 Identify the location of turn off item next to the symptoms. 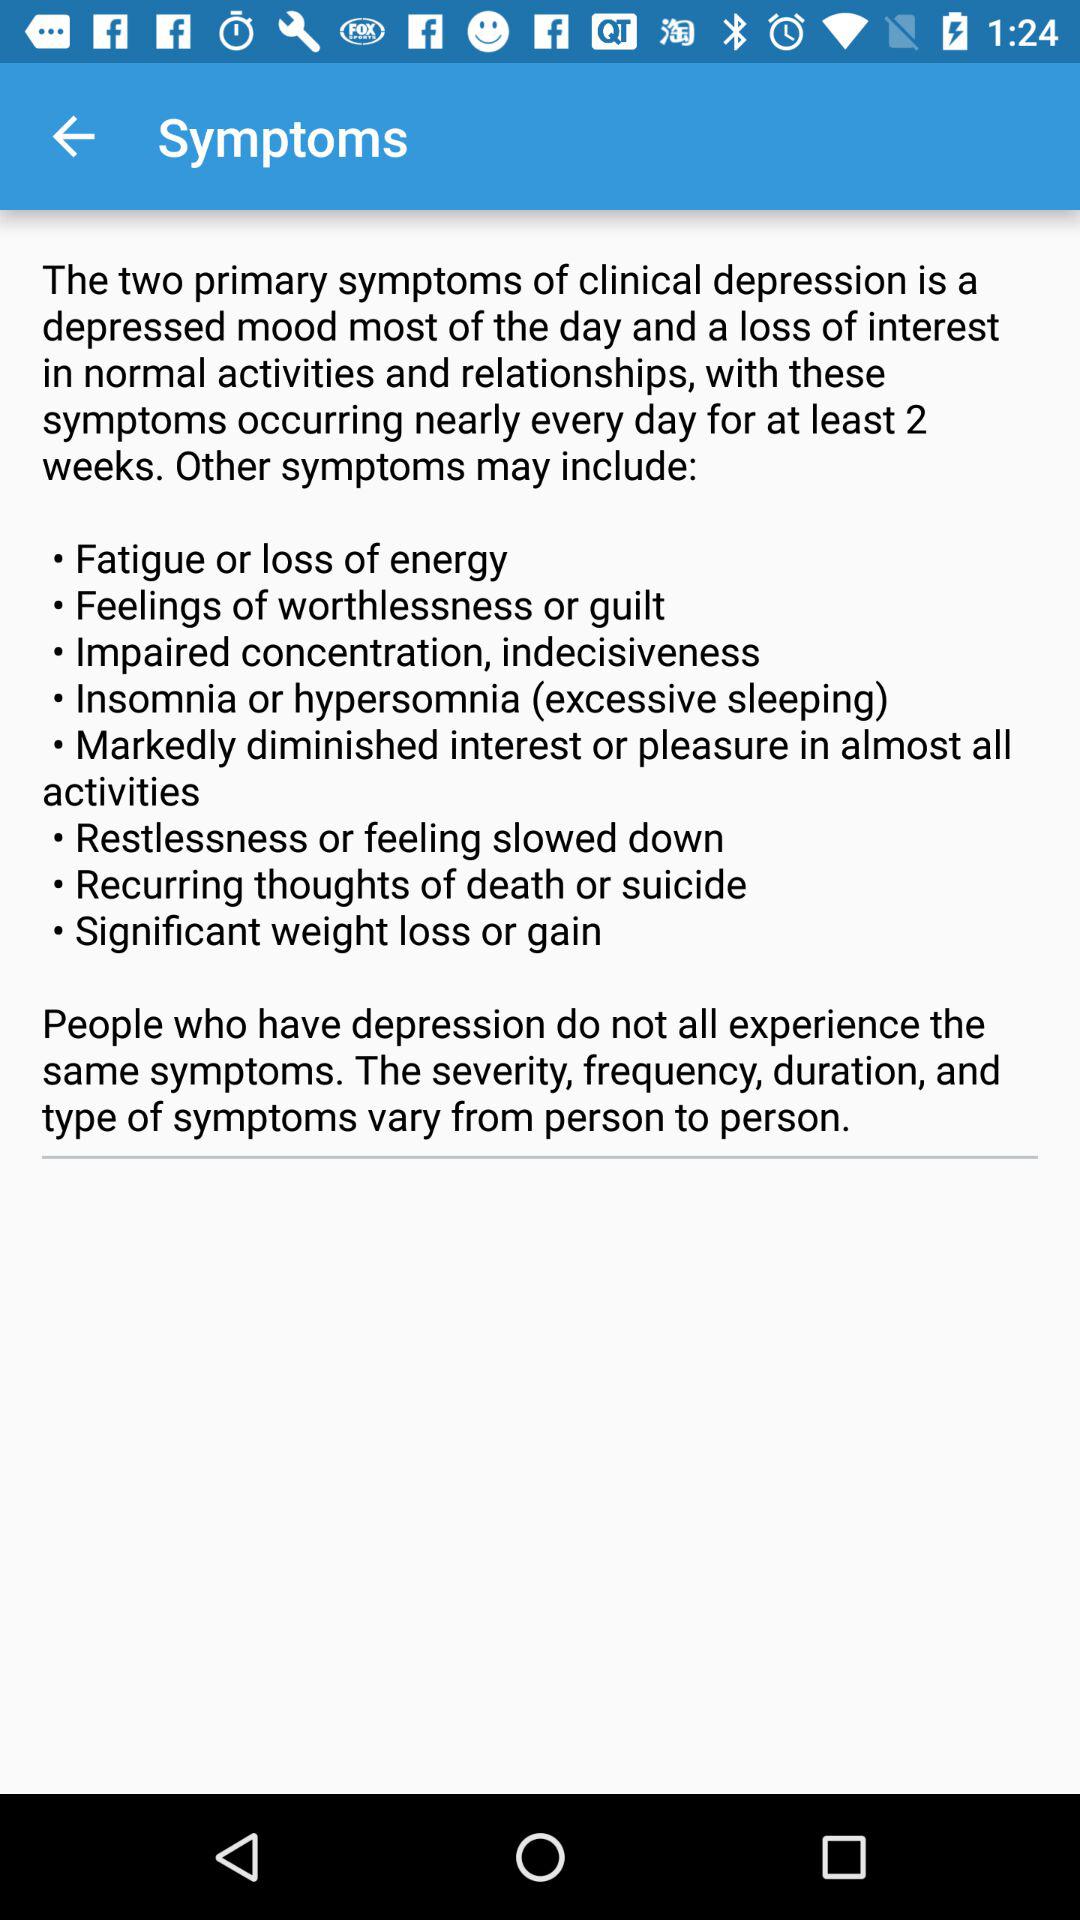
(73, 136).